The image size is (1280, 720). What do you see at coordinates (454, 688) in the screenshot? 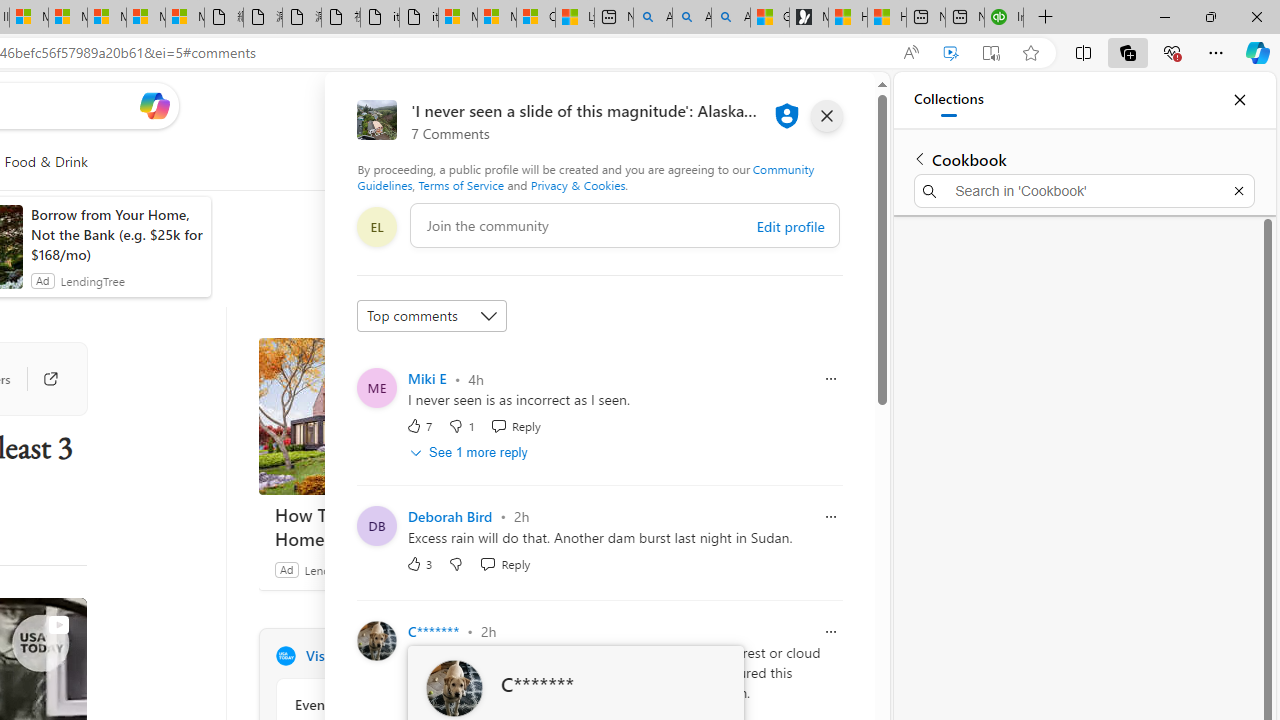
I see `Profile Picture` at bounding box center [454, 688].